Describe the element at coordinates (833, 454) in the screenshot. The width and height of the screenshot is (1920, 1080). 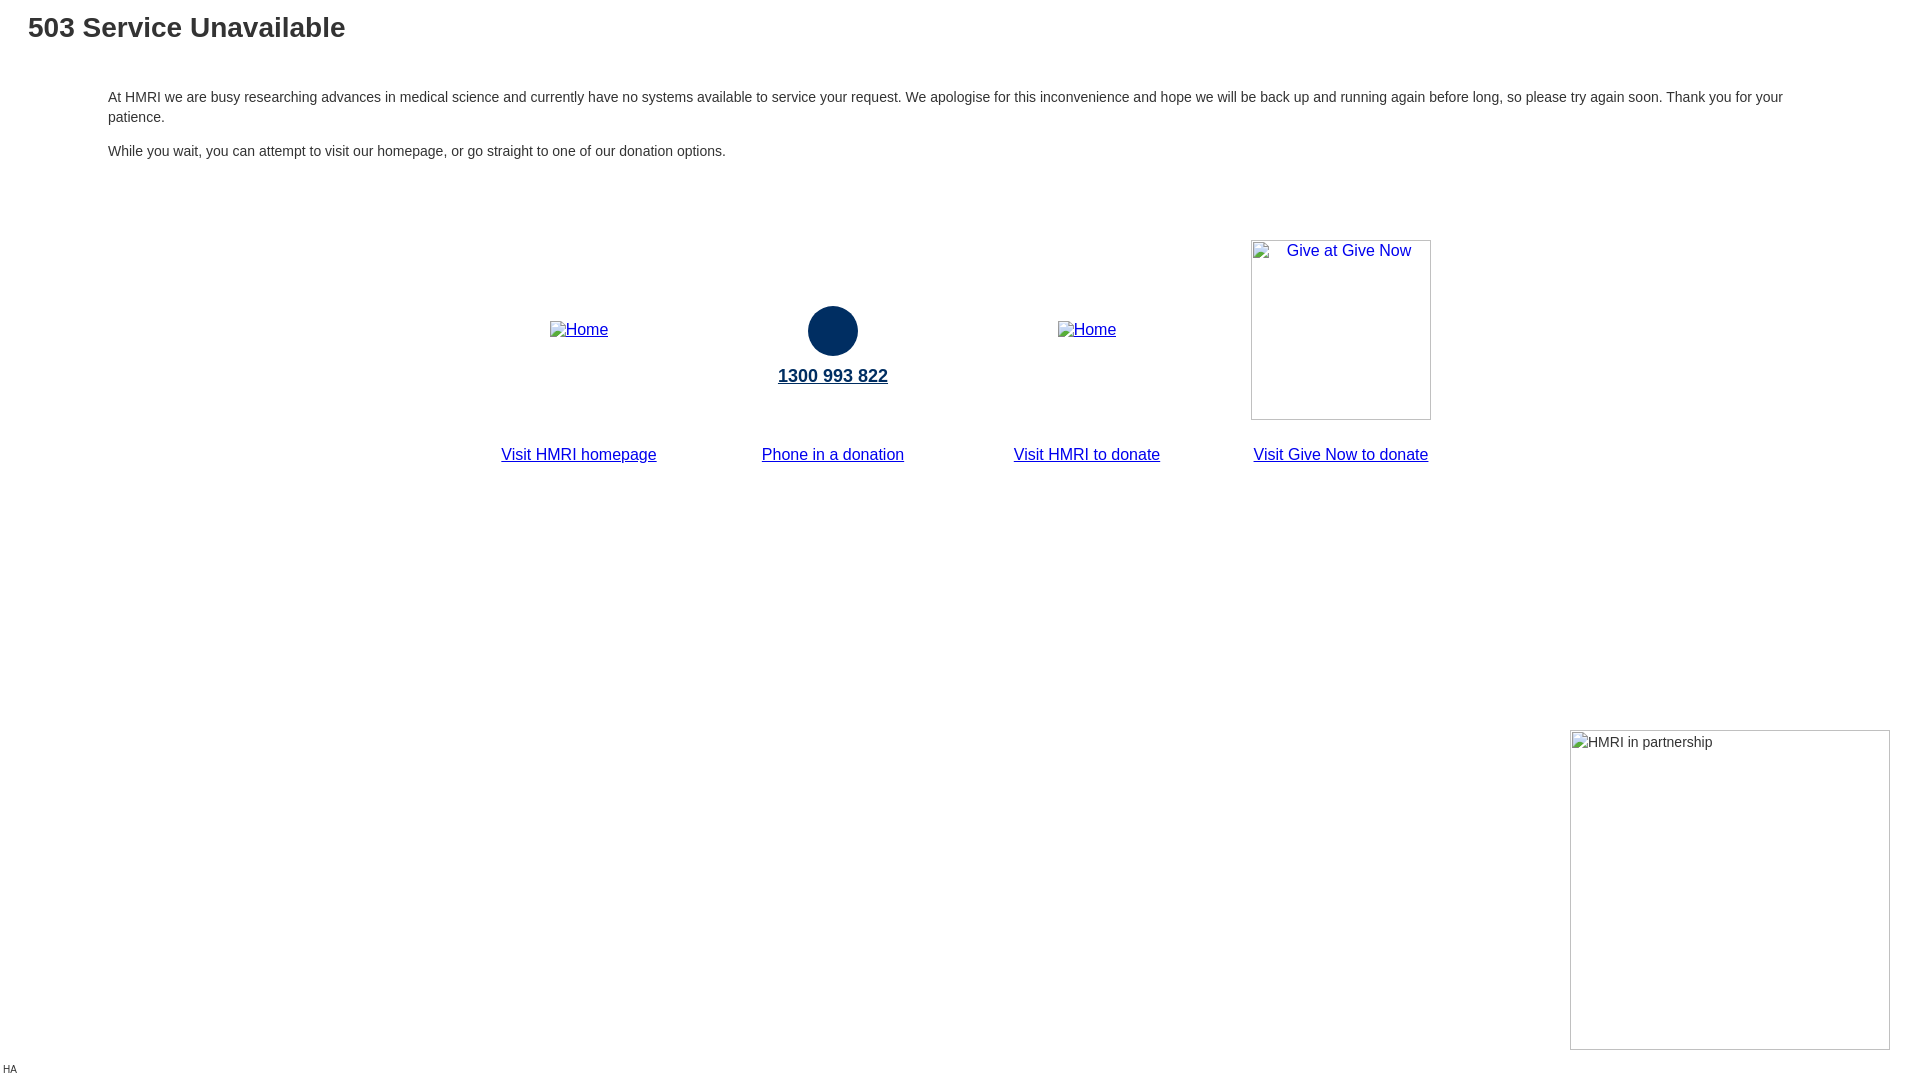
I see `Phone in a donation` at that location.